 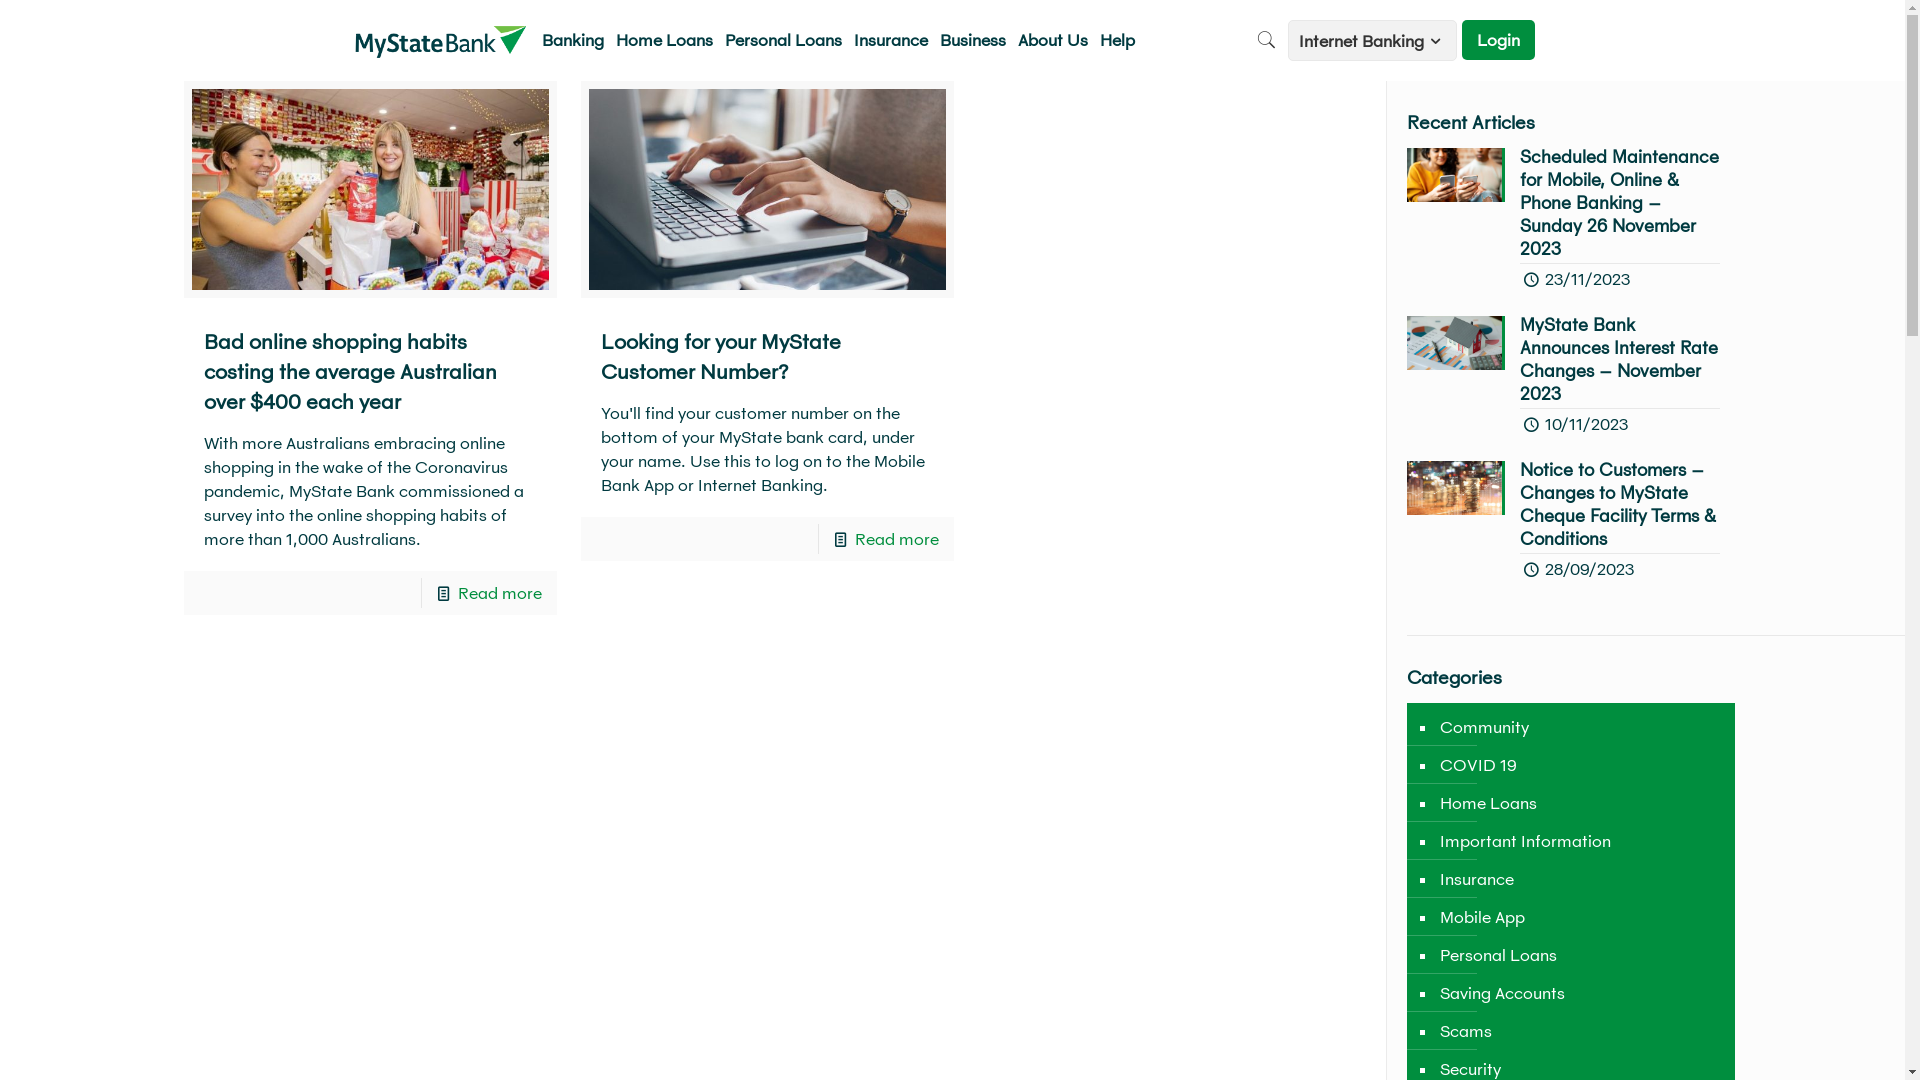 What do you see at coordinates (512, 144) in the screenshot?
I see `Media Centre` at bounding box center [512, 144].